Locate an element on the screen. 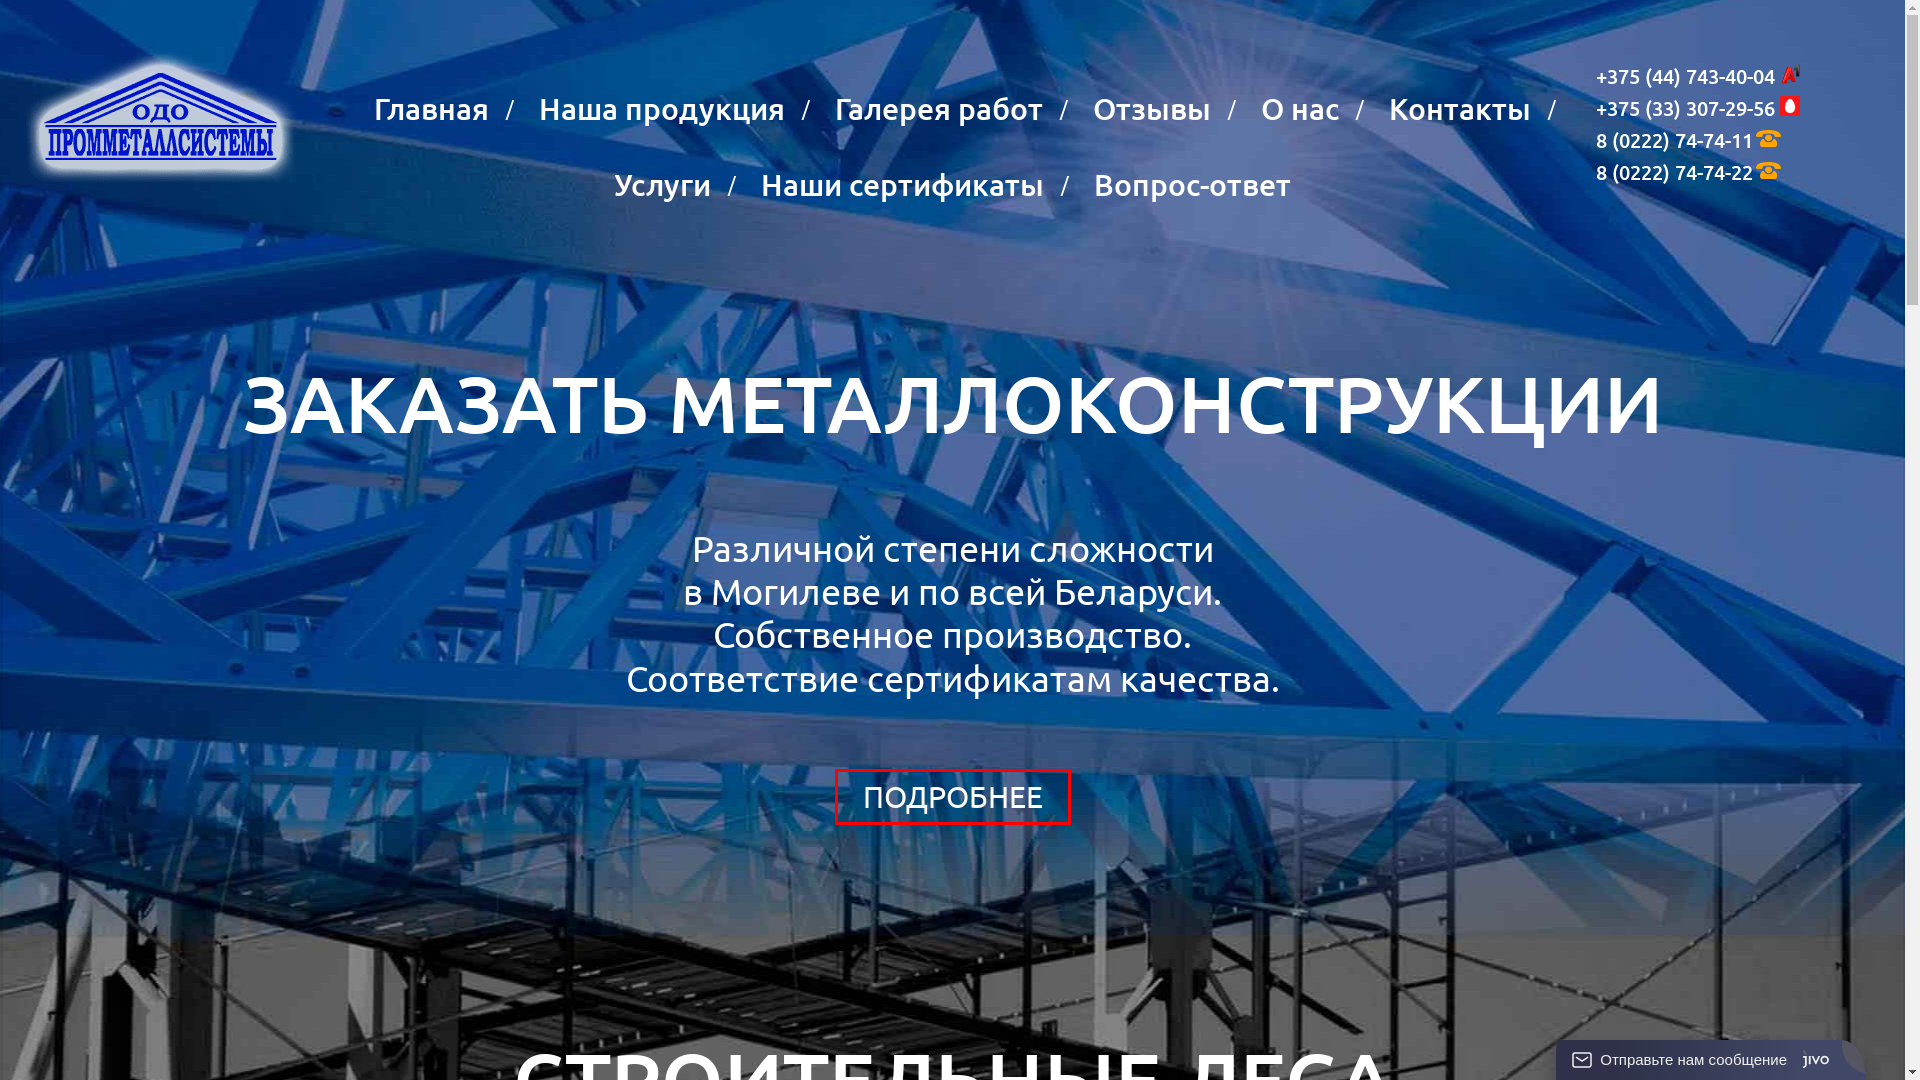  +375 (33) 307-29-56 is located at coordinates (1686, 108).